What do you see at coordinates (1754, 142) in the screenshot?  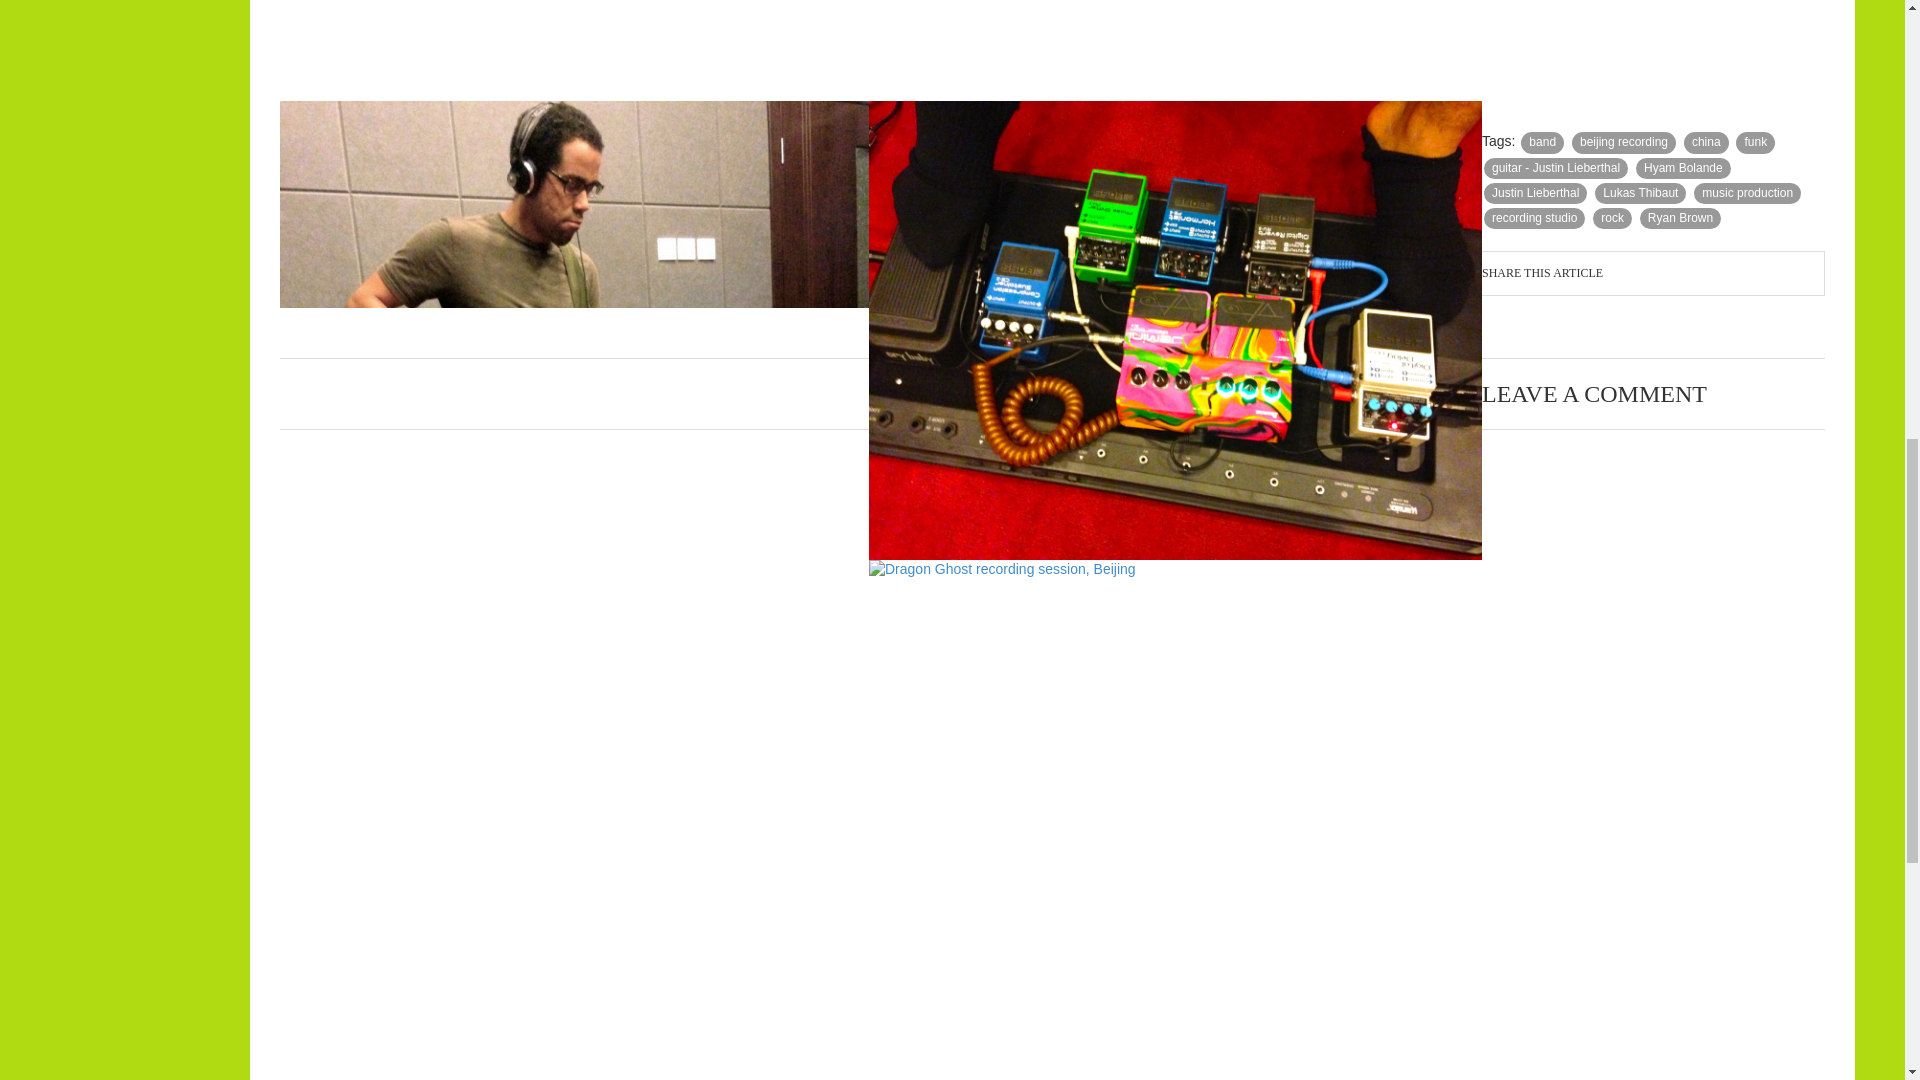 I see `funk` at bounding box center [1754, 142].